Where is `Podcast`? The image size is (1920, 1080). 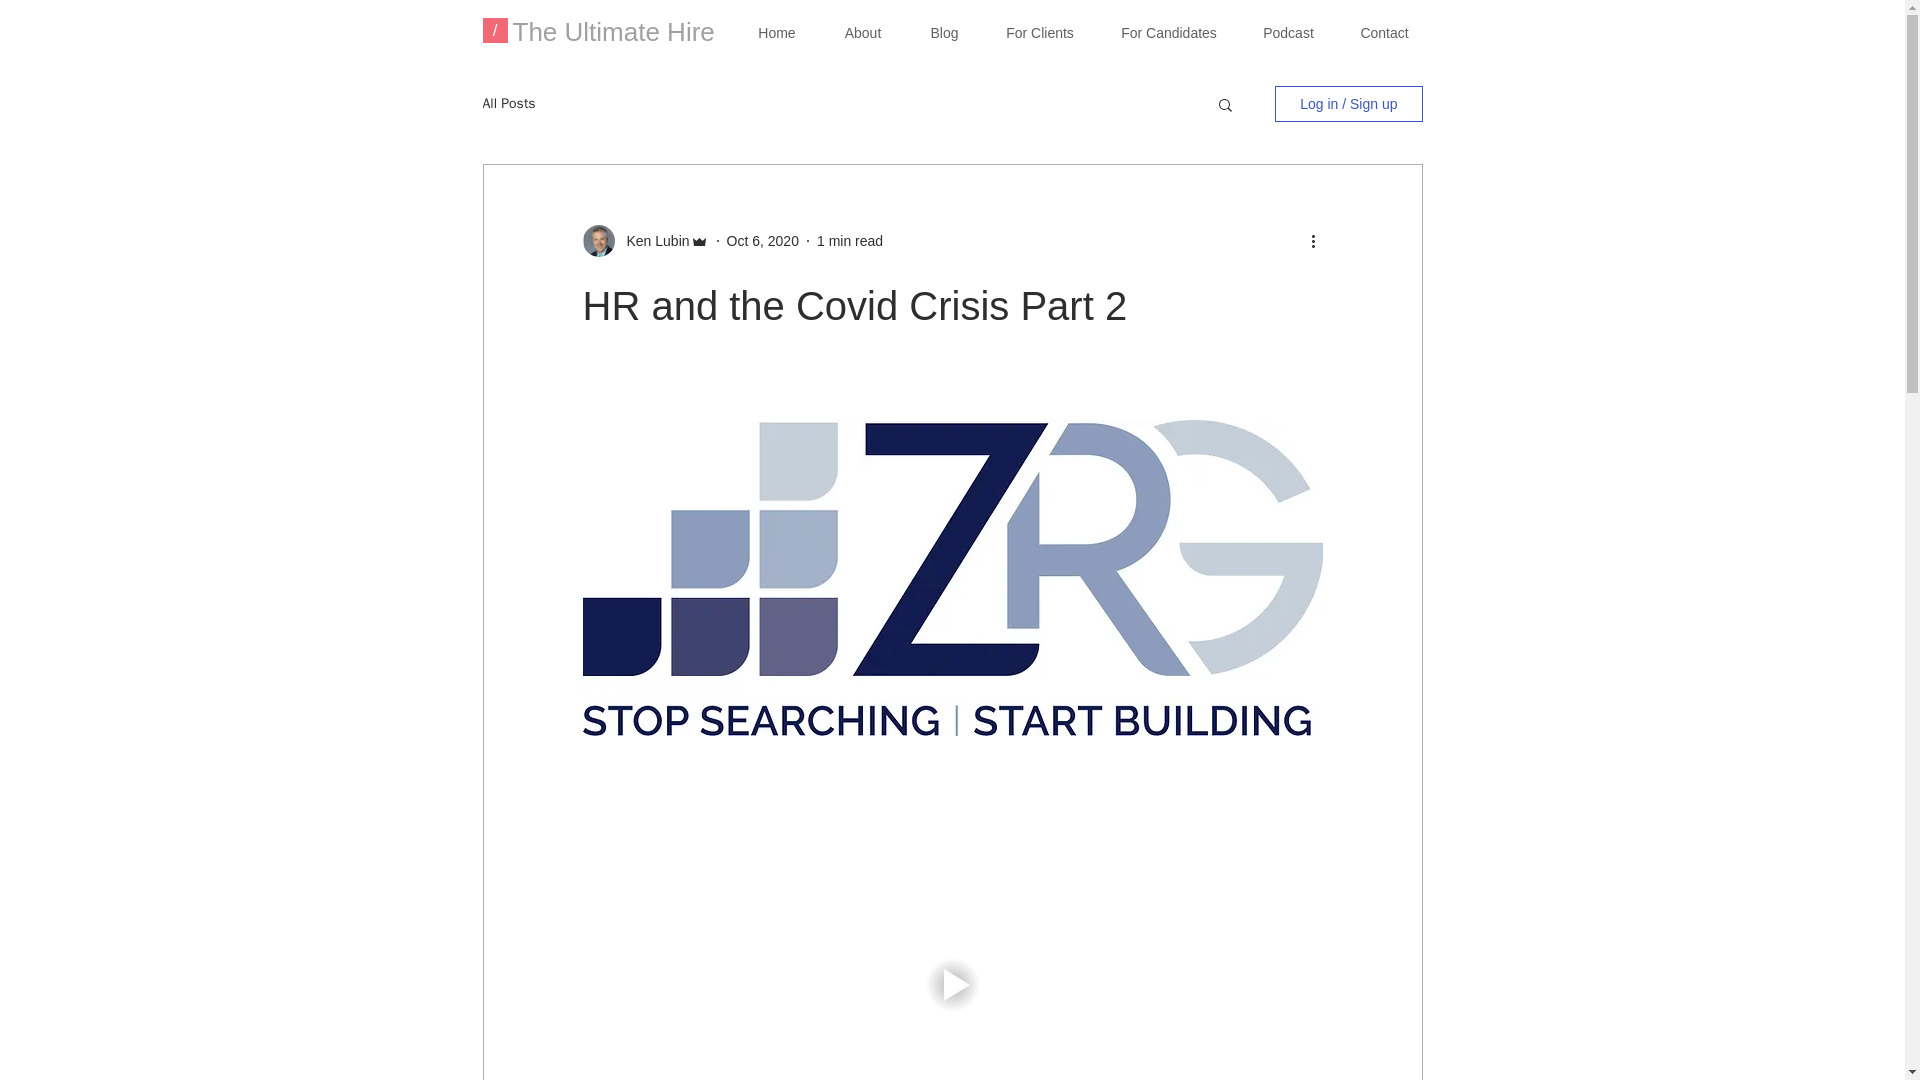 Podcast is located at coordinates (1288, 34).